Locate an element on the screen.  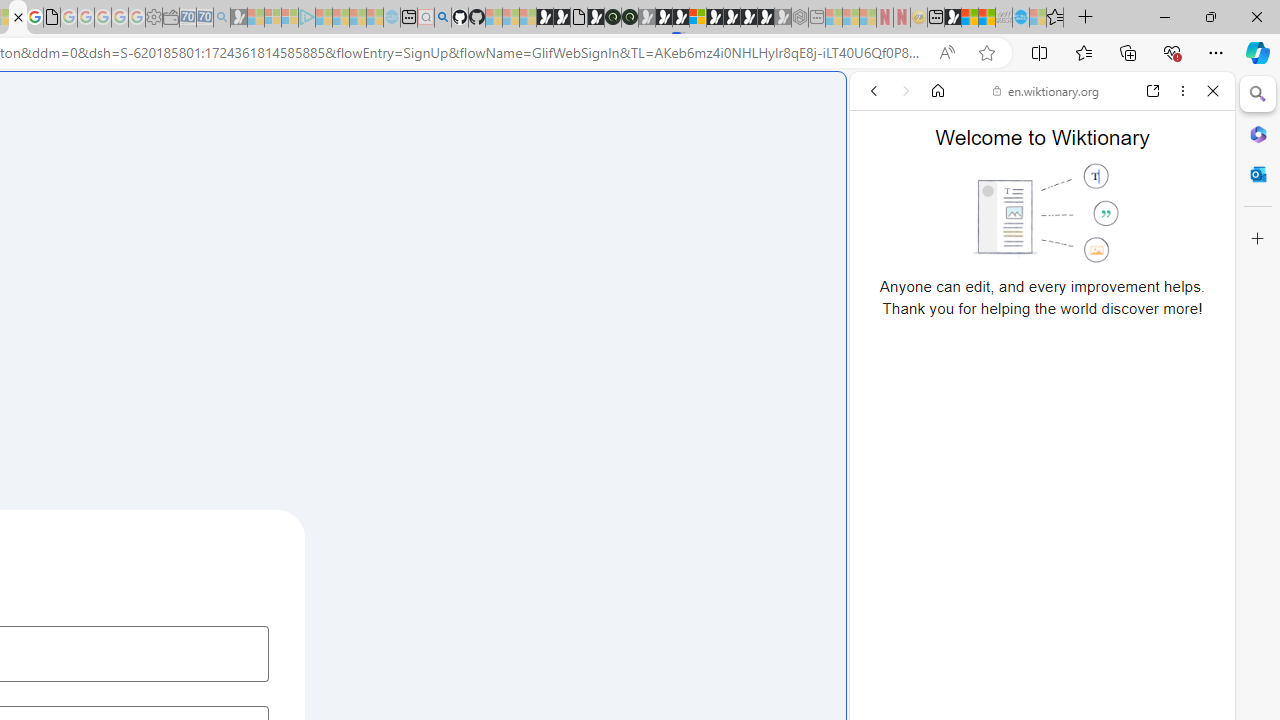
Services - Maintenance | Sky Blue Bikes - Sky Blue Bikes is located at coordinates (1020, 18).